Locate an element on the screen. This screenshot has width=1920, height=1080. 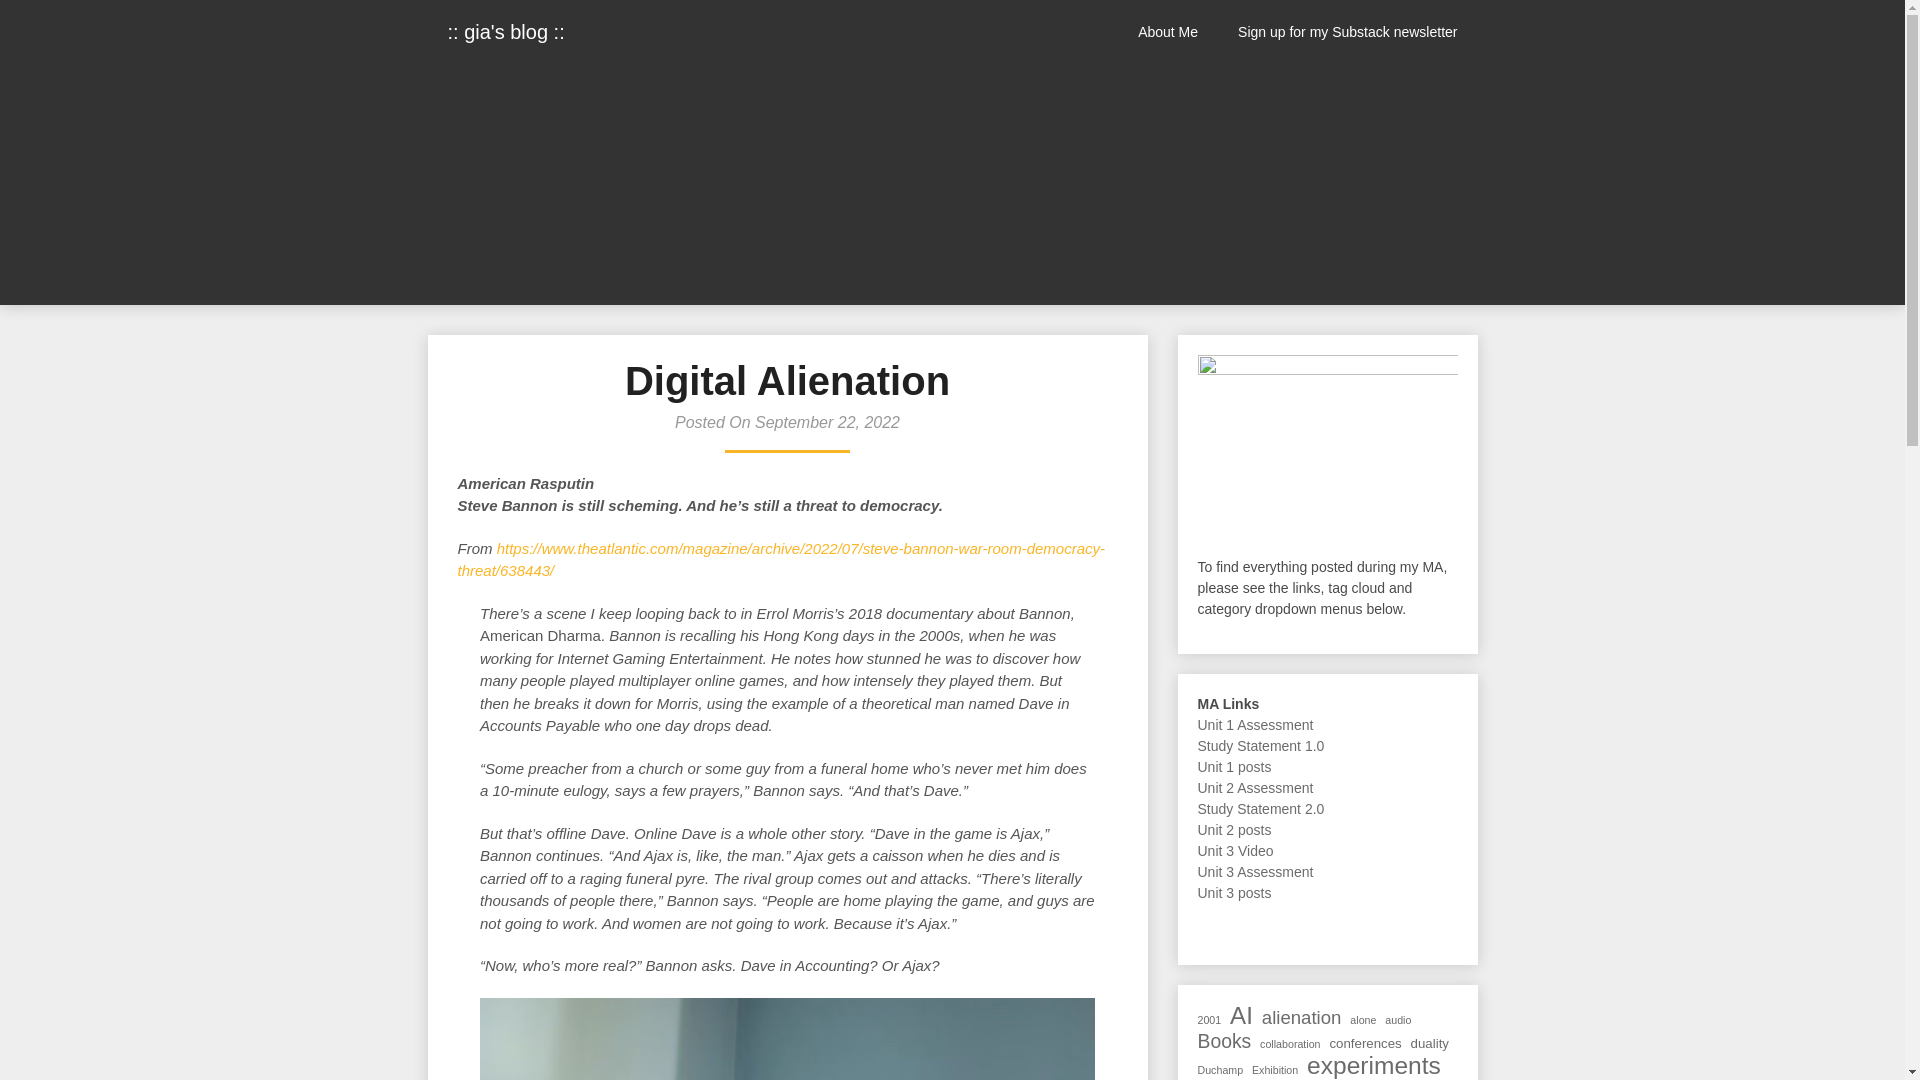
AI is located at coordinates (1242, 1016).